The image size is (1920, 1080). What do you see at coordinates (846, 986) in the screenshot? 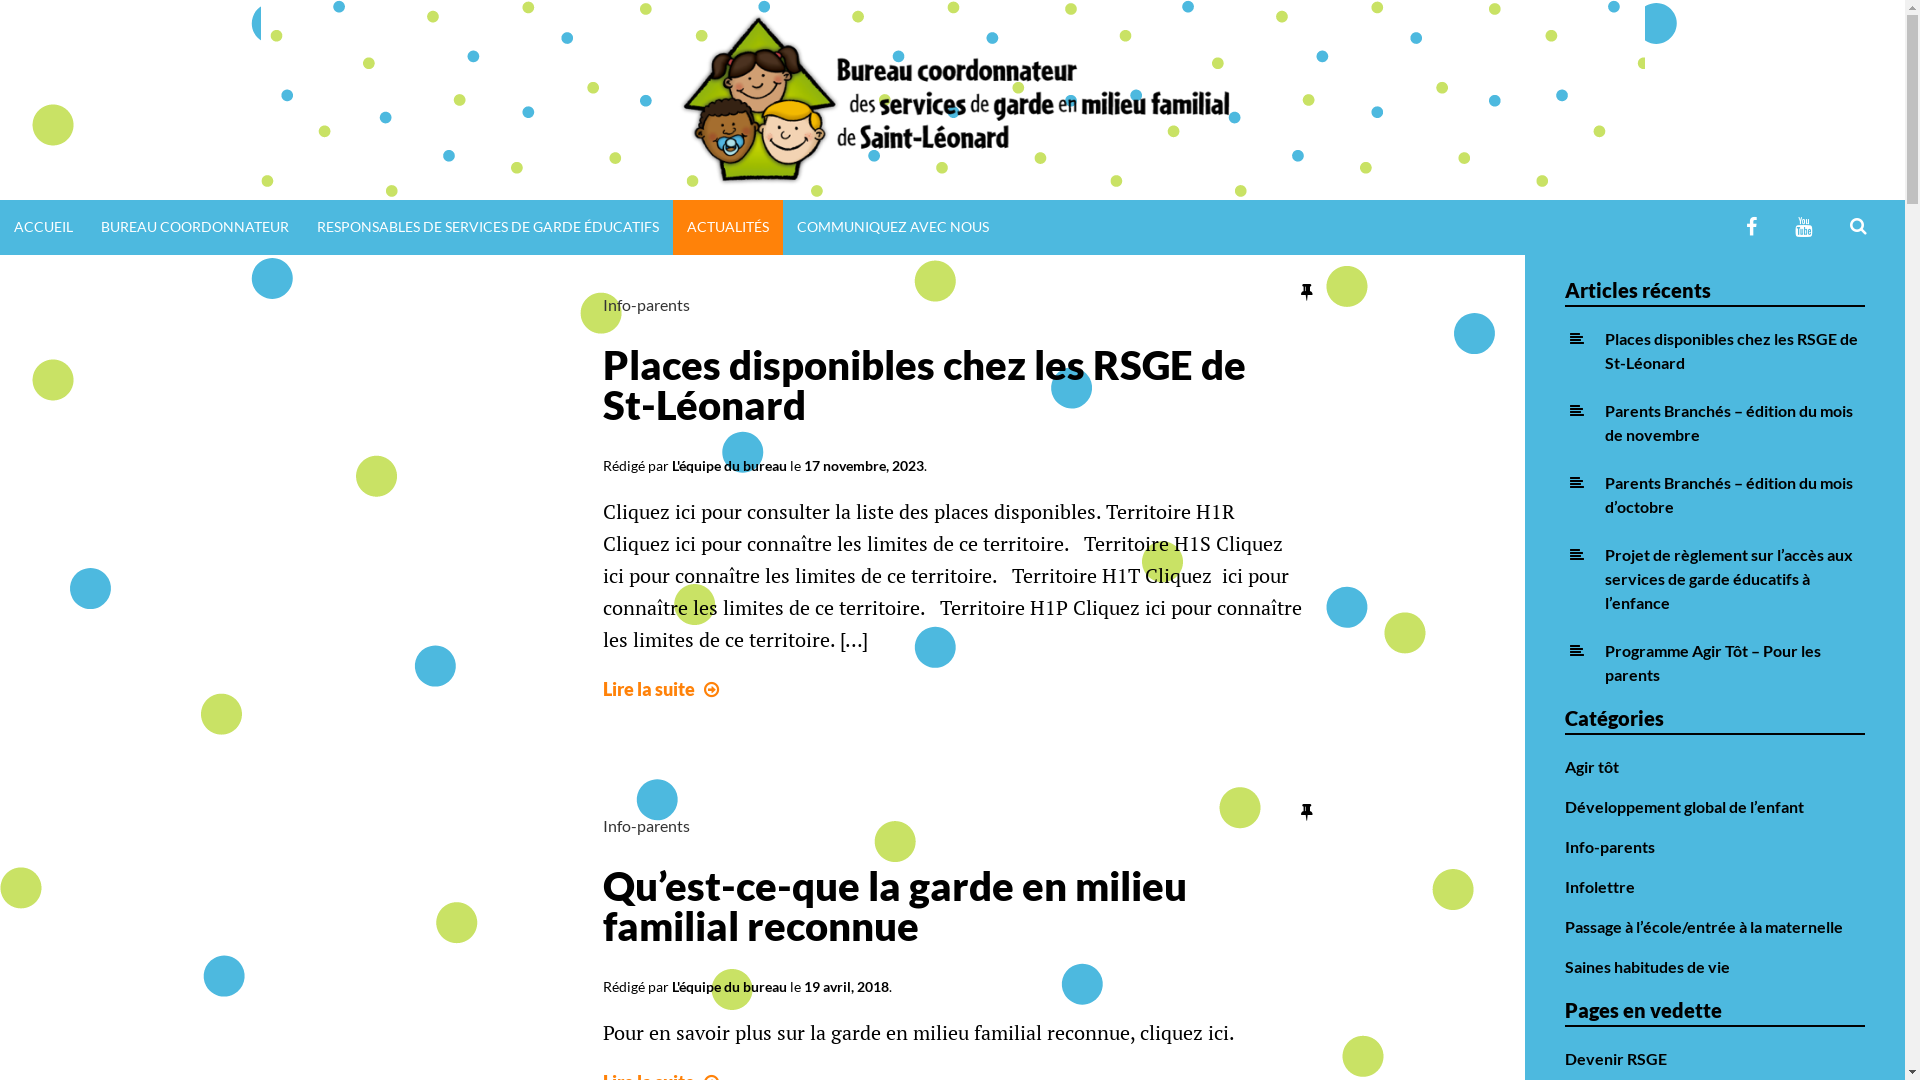
I see `19 avril, 2018` at bounding box center [846, 986].